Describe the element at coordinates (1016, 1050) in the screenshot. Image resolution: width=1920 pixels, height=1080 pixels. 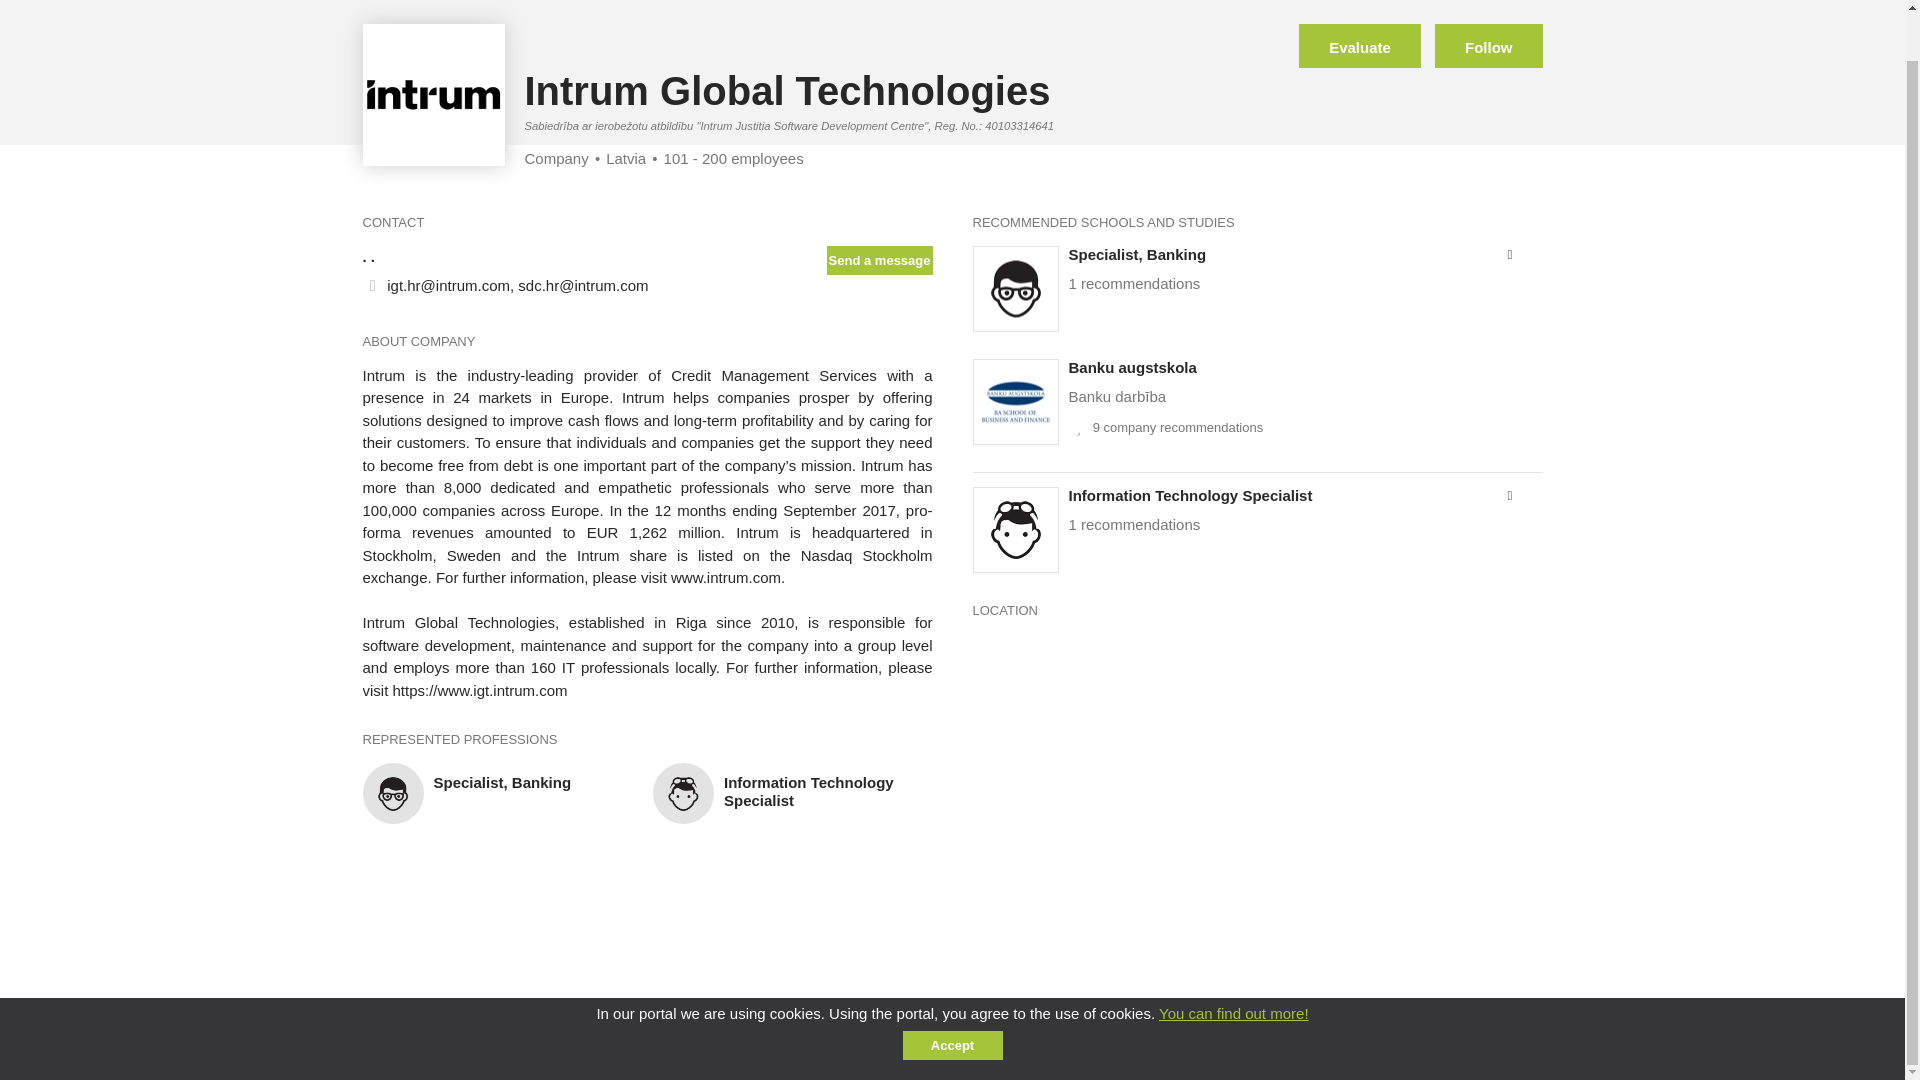
I see `REPORT AN ISSUE` at that location.